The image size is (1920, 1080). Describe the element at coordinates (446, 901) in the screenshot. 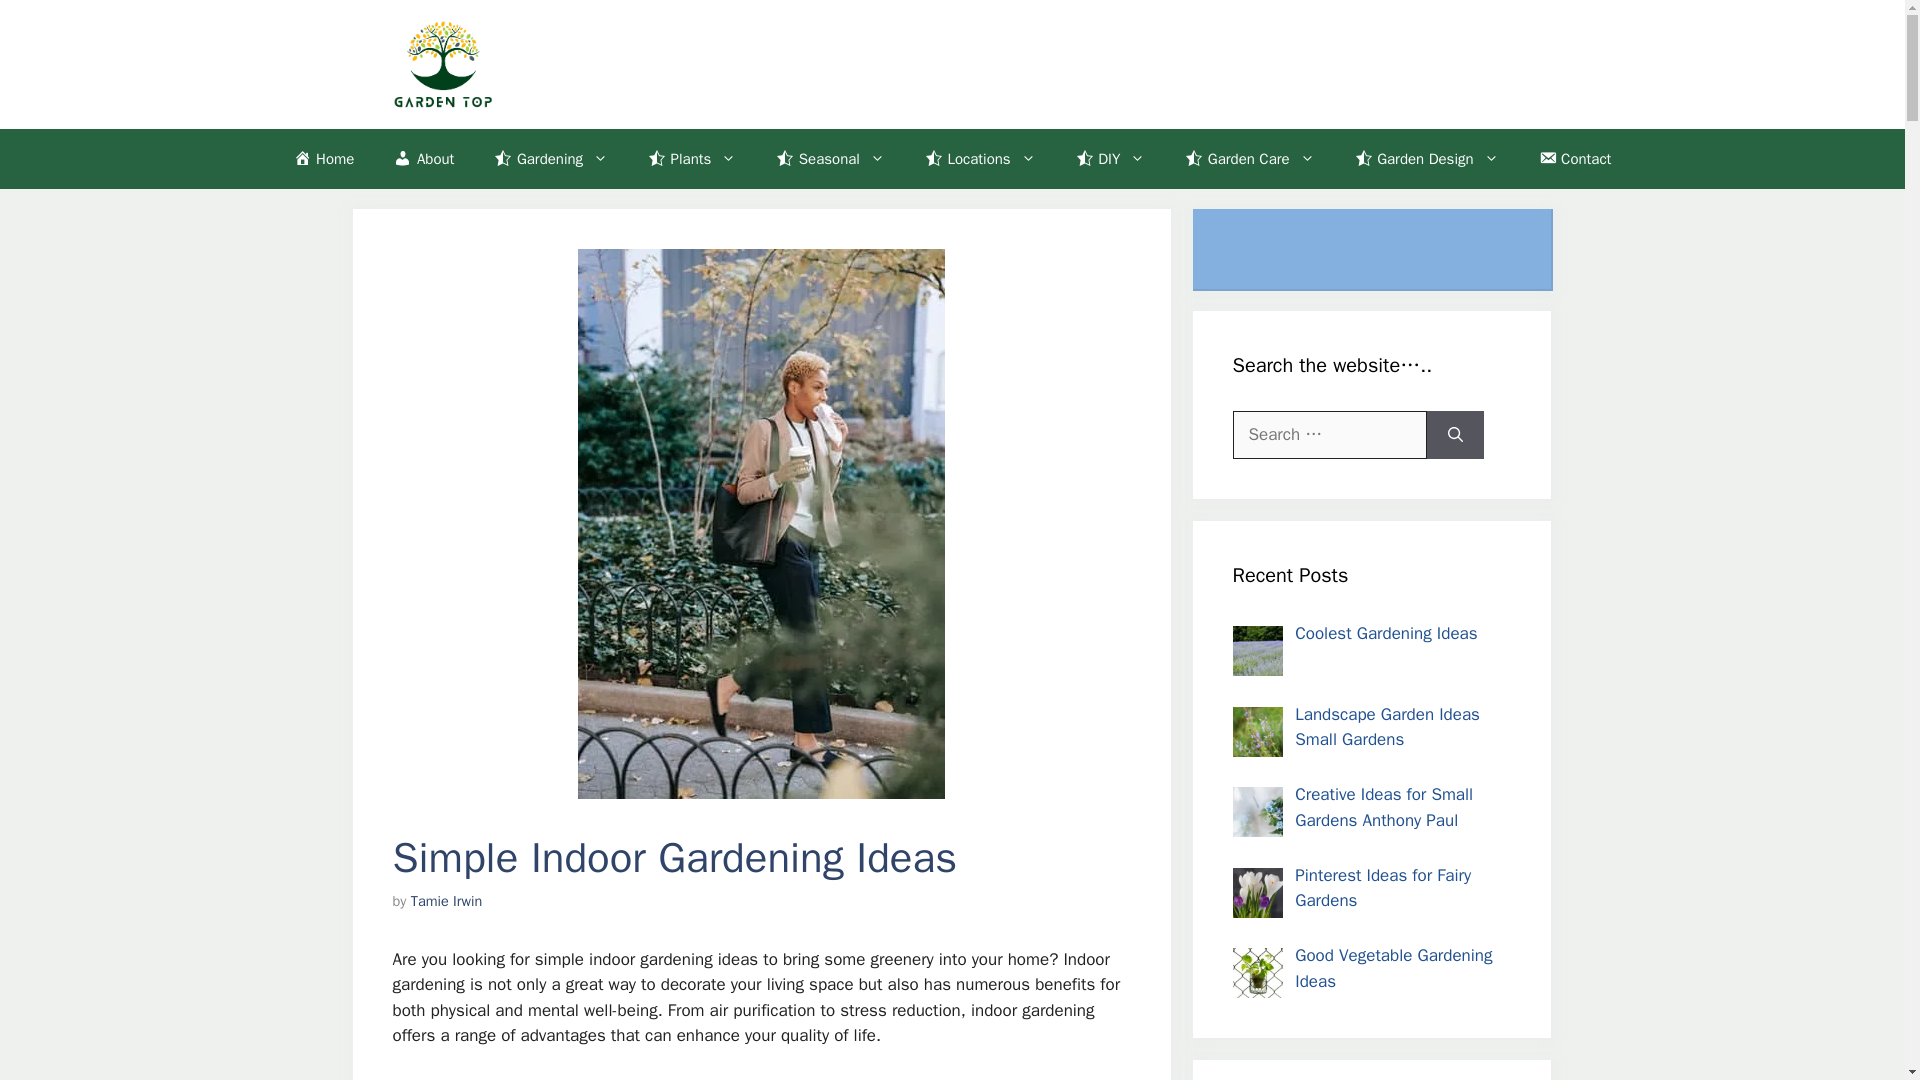

I see `View all posts by Tamie Irwin` at that location.